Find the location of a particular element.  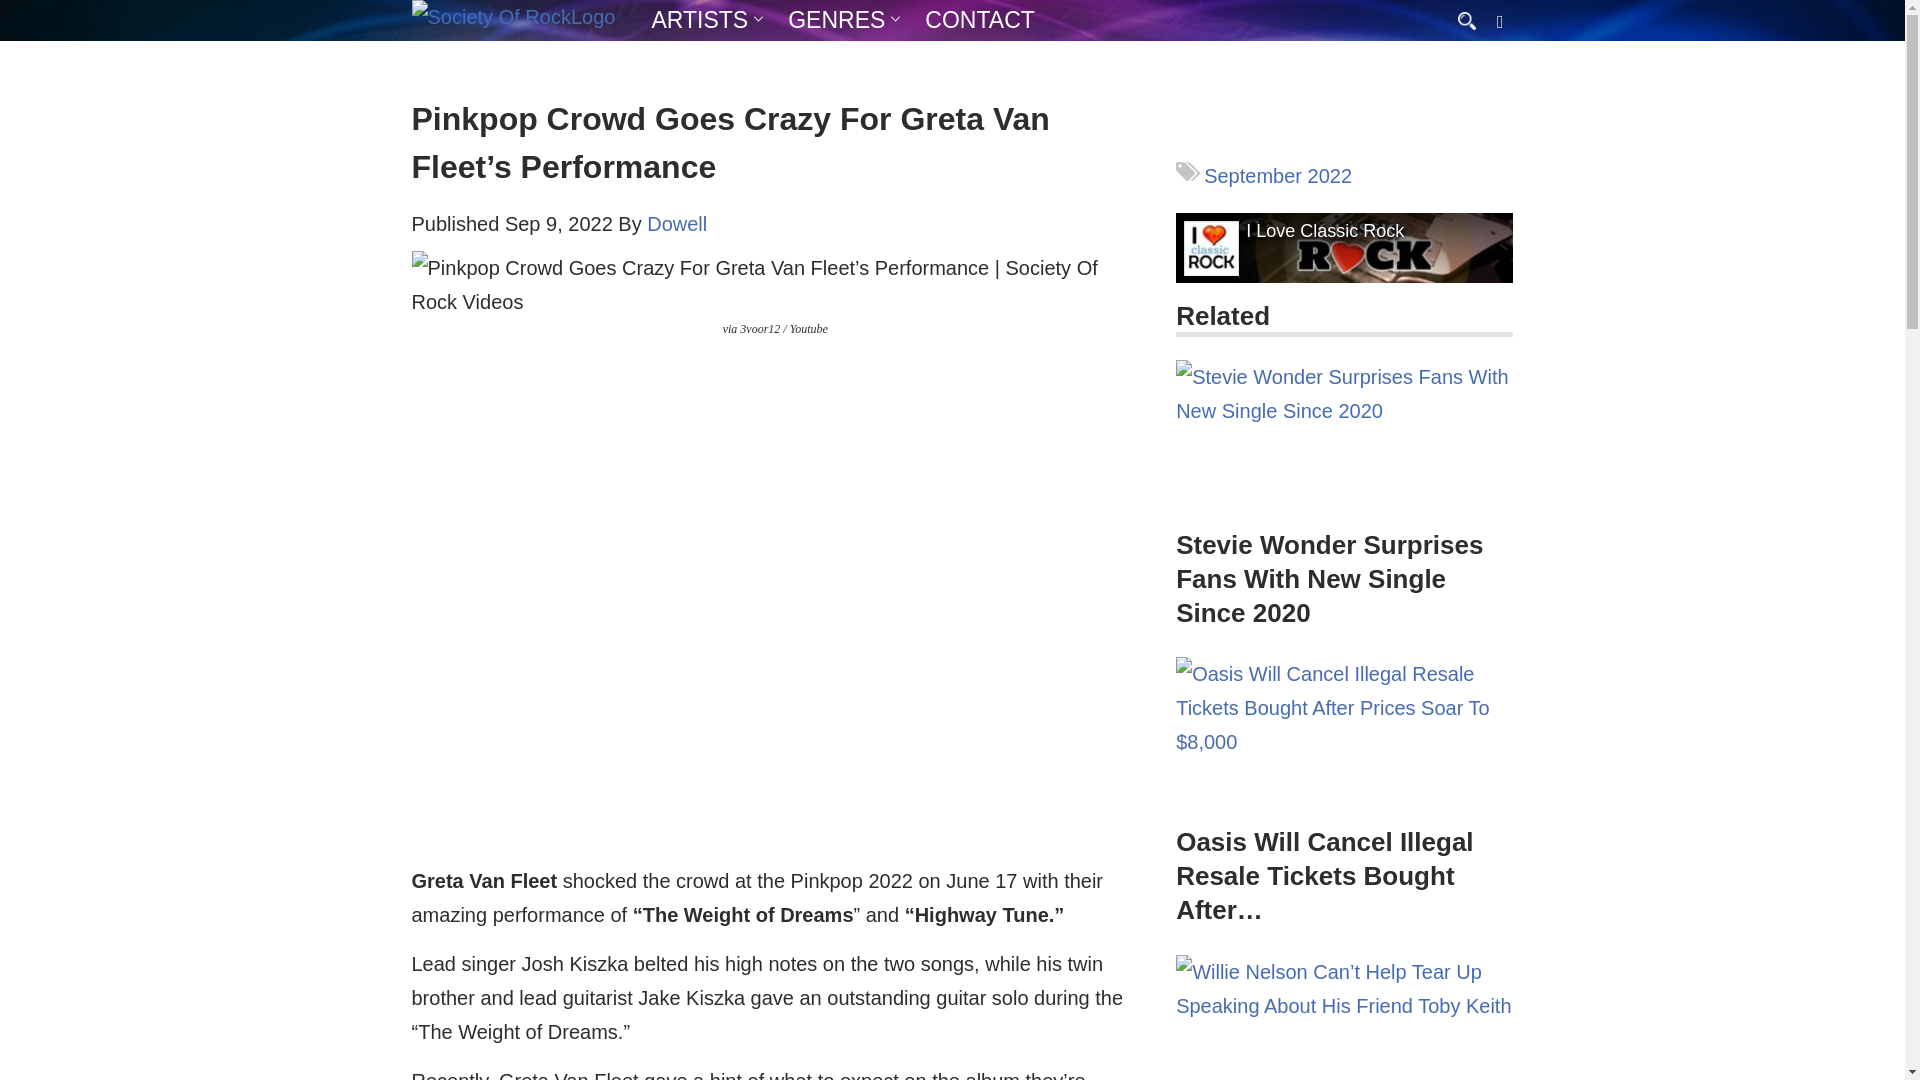

ABOUT is located at coordinates (760, 59).